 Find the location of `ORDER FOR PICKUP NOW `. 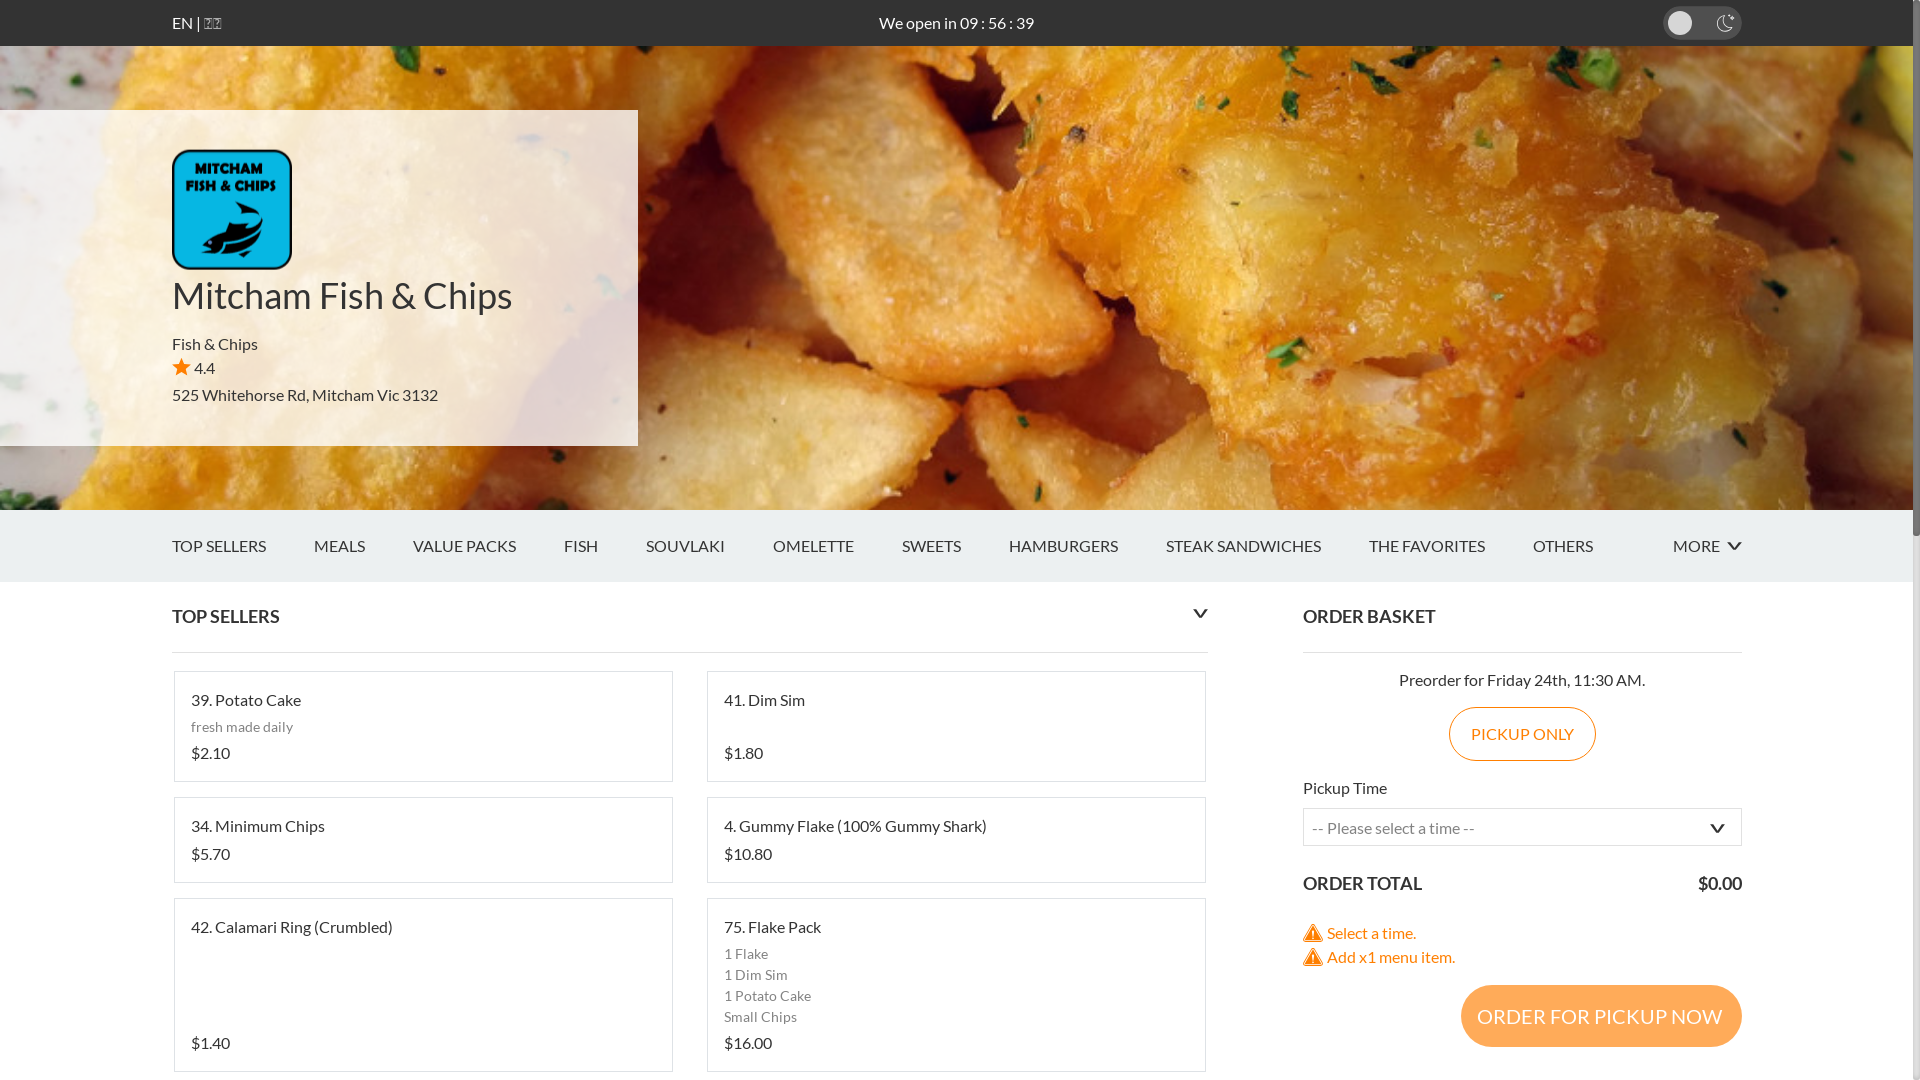

ORDER FOR PICKUP NOW  is located at coordinates (1600, 1016).